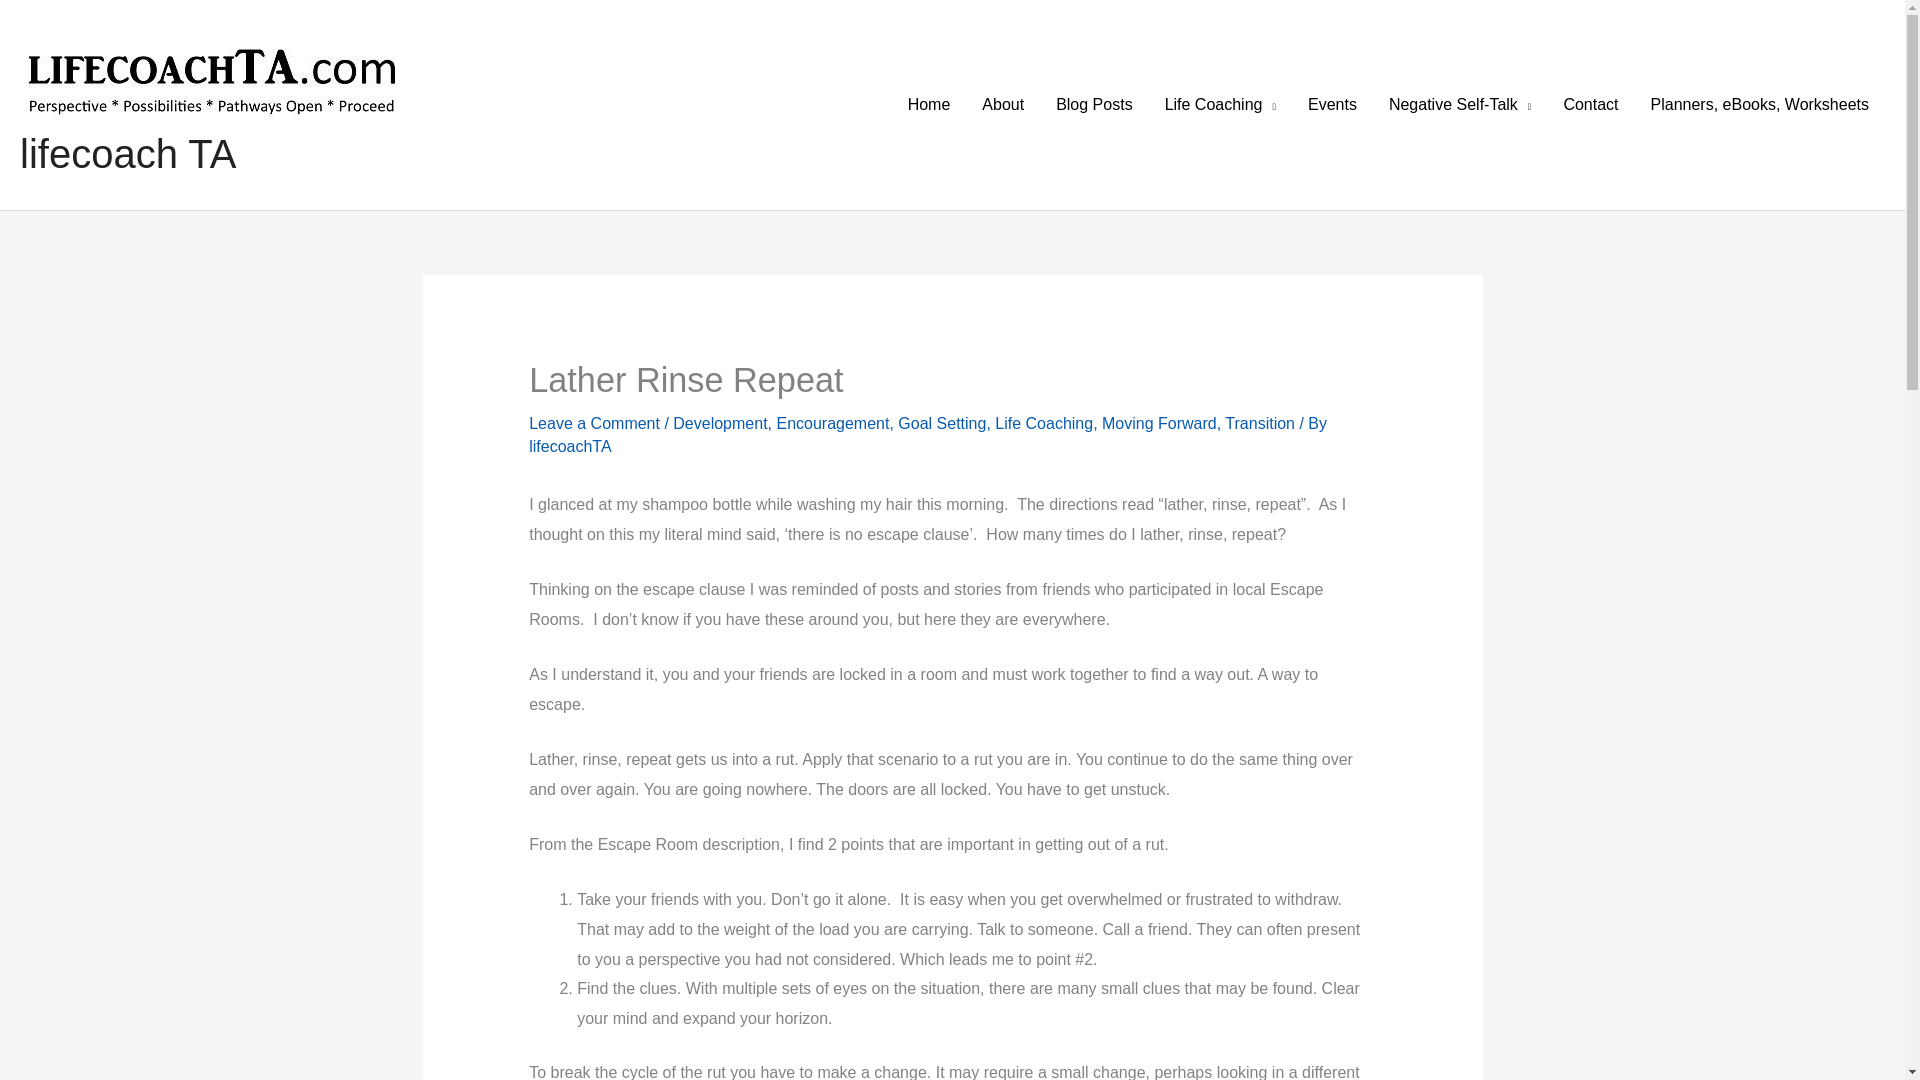  What do you see at coordinates (832, 423) in the screenshot?
I see `Encouragement` at bounding box center [832, 423].